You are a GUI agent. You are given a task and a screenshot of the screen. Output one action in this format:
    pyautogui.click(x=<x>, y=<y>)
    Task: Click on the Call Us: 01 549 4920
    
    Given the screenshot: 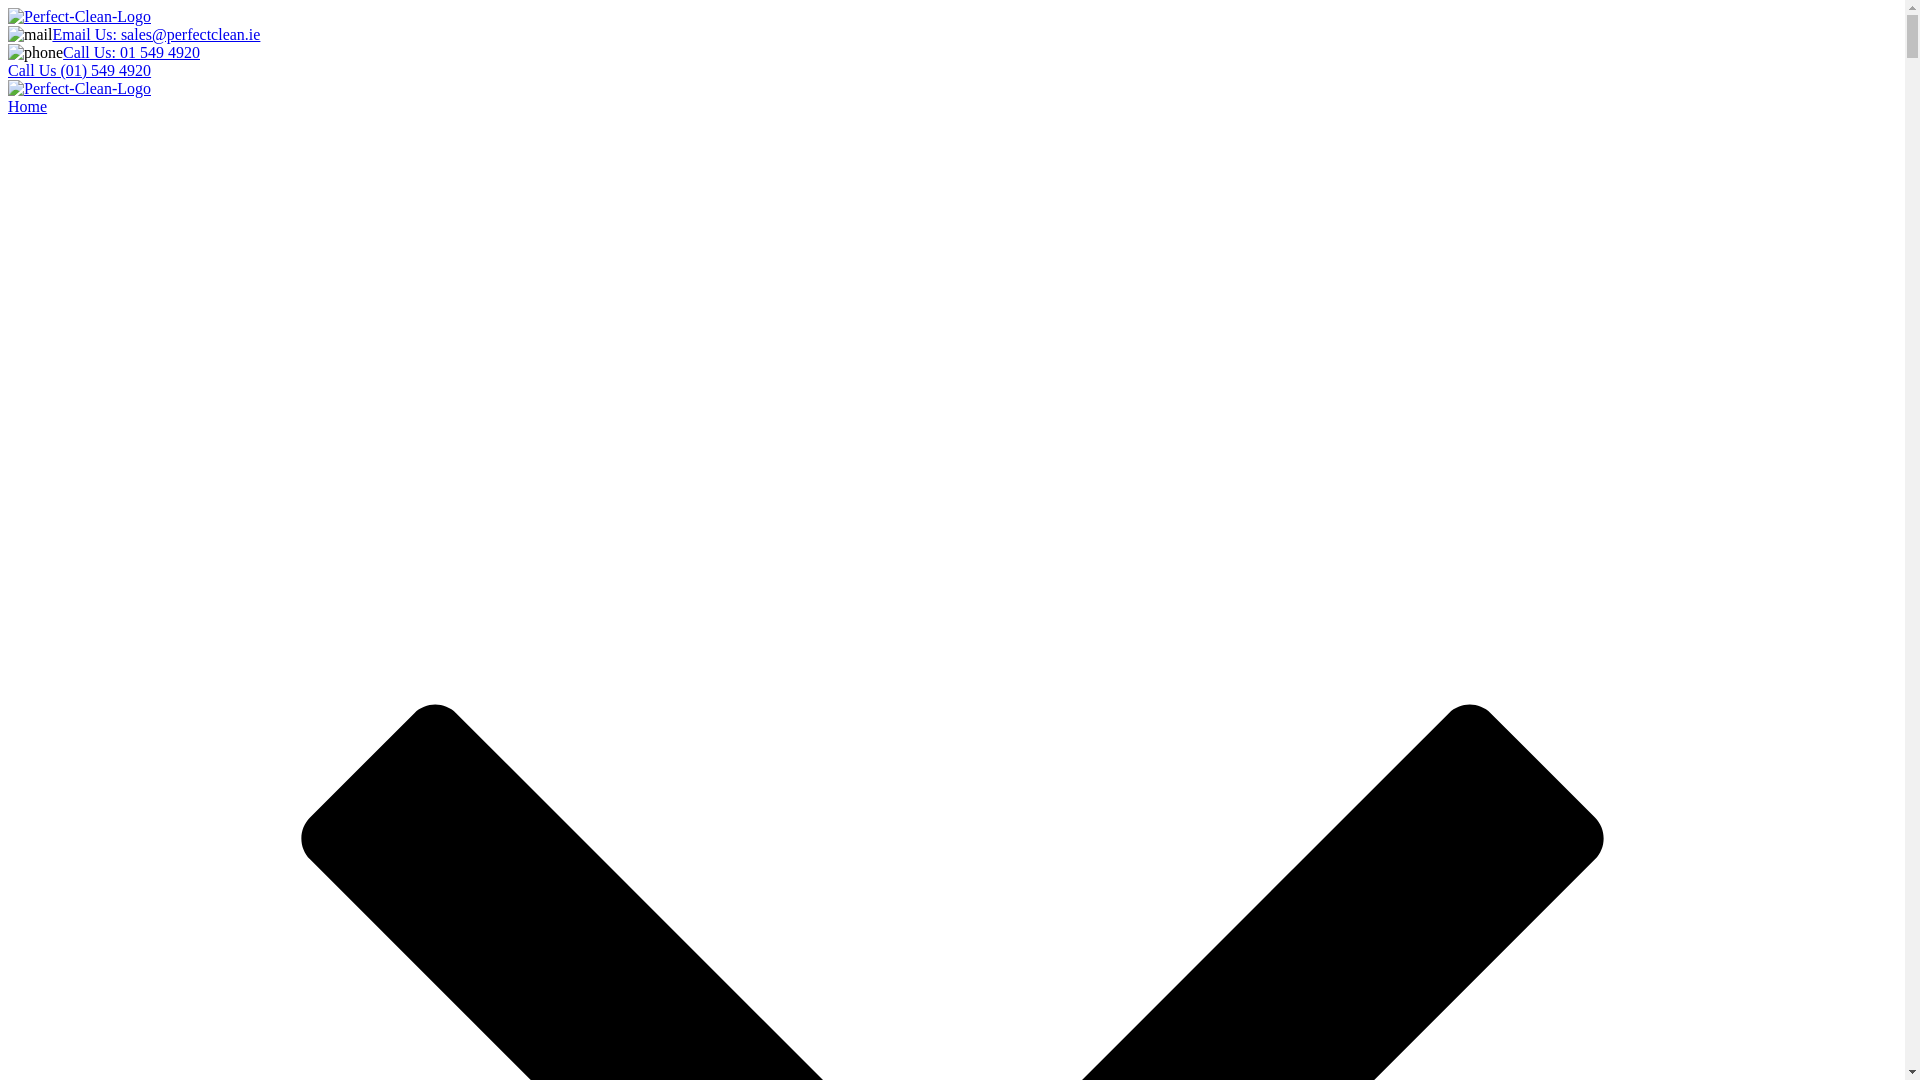 What is the action you would take?
    pyautogui.click(x=131, y=52)
    